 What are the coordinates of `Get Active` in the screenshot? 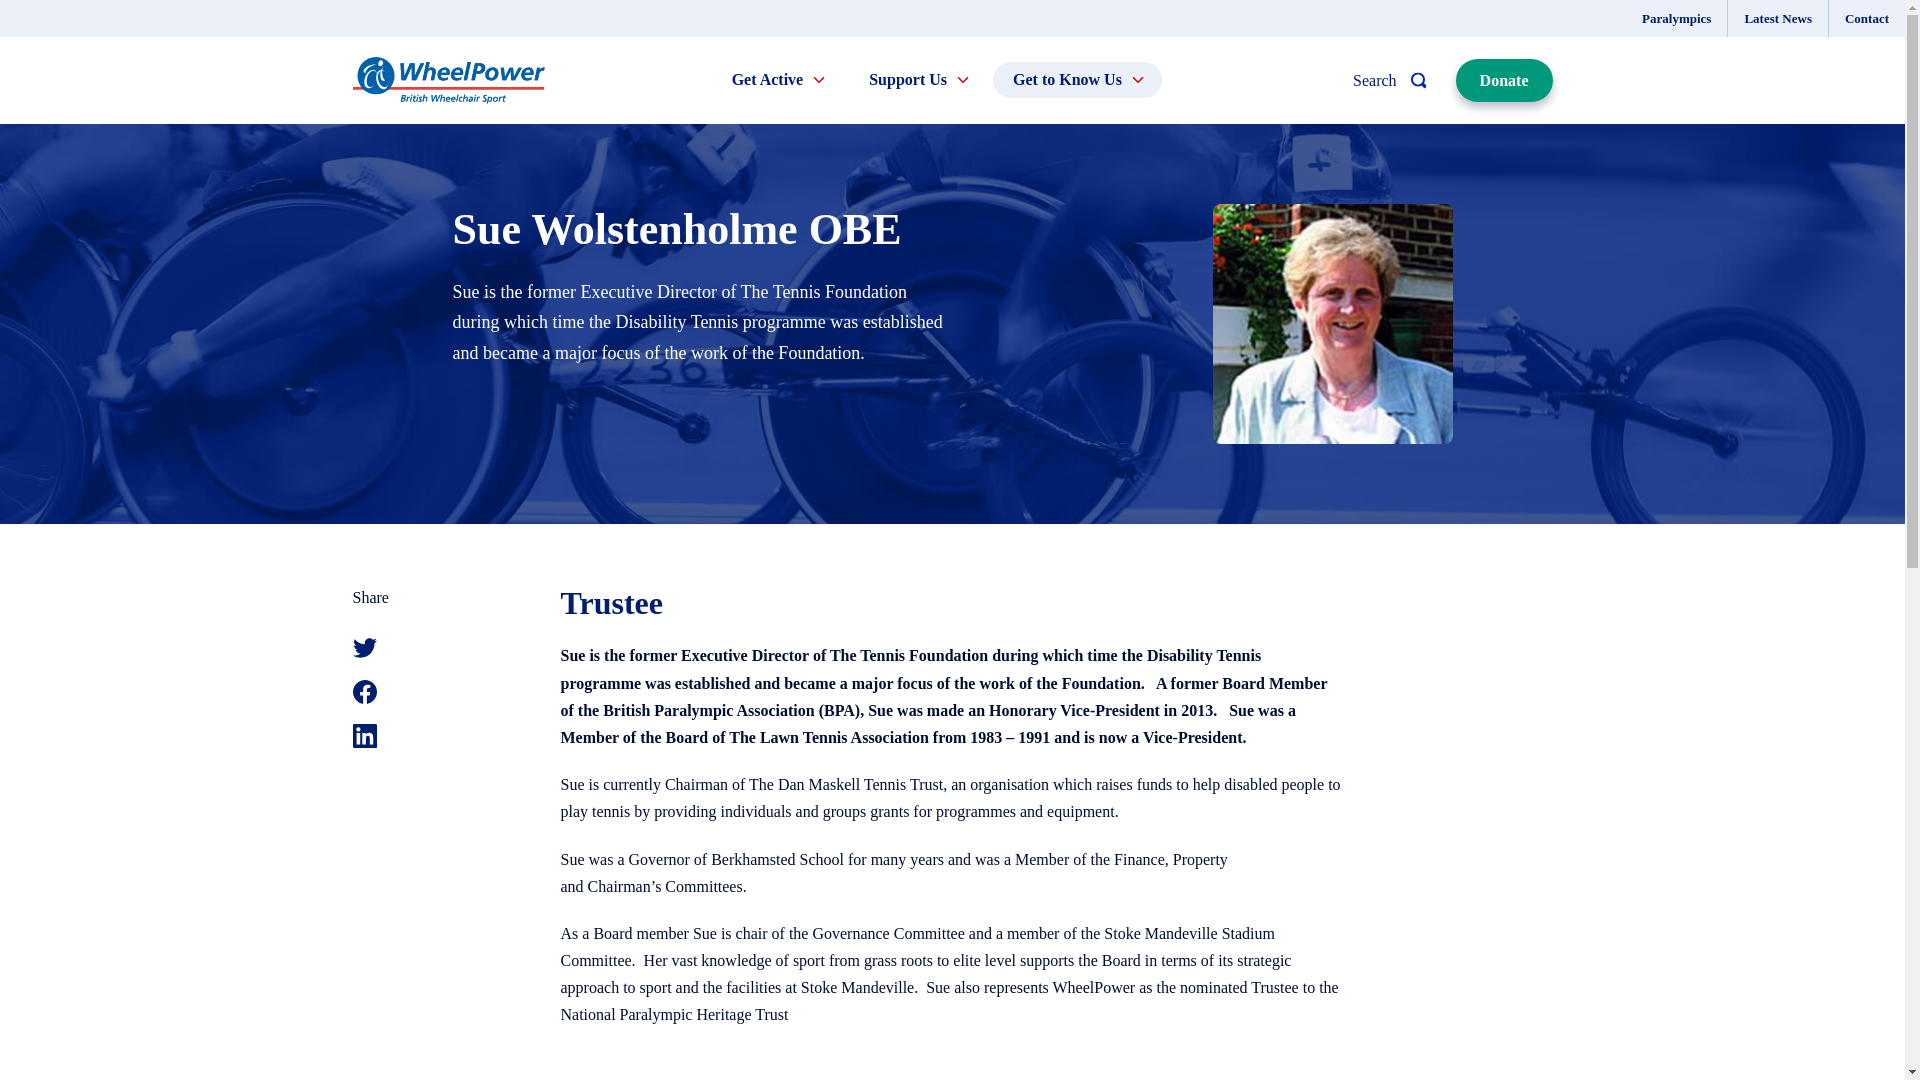 It's located at (778, 80).